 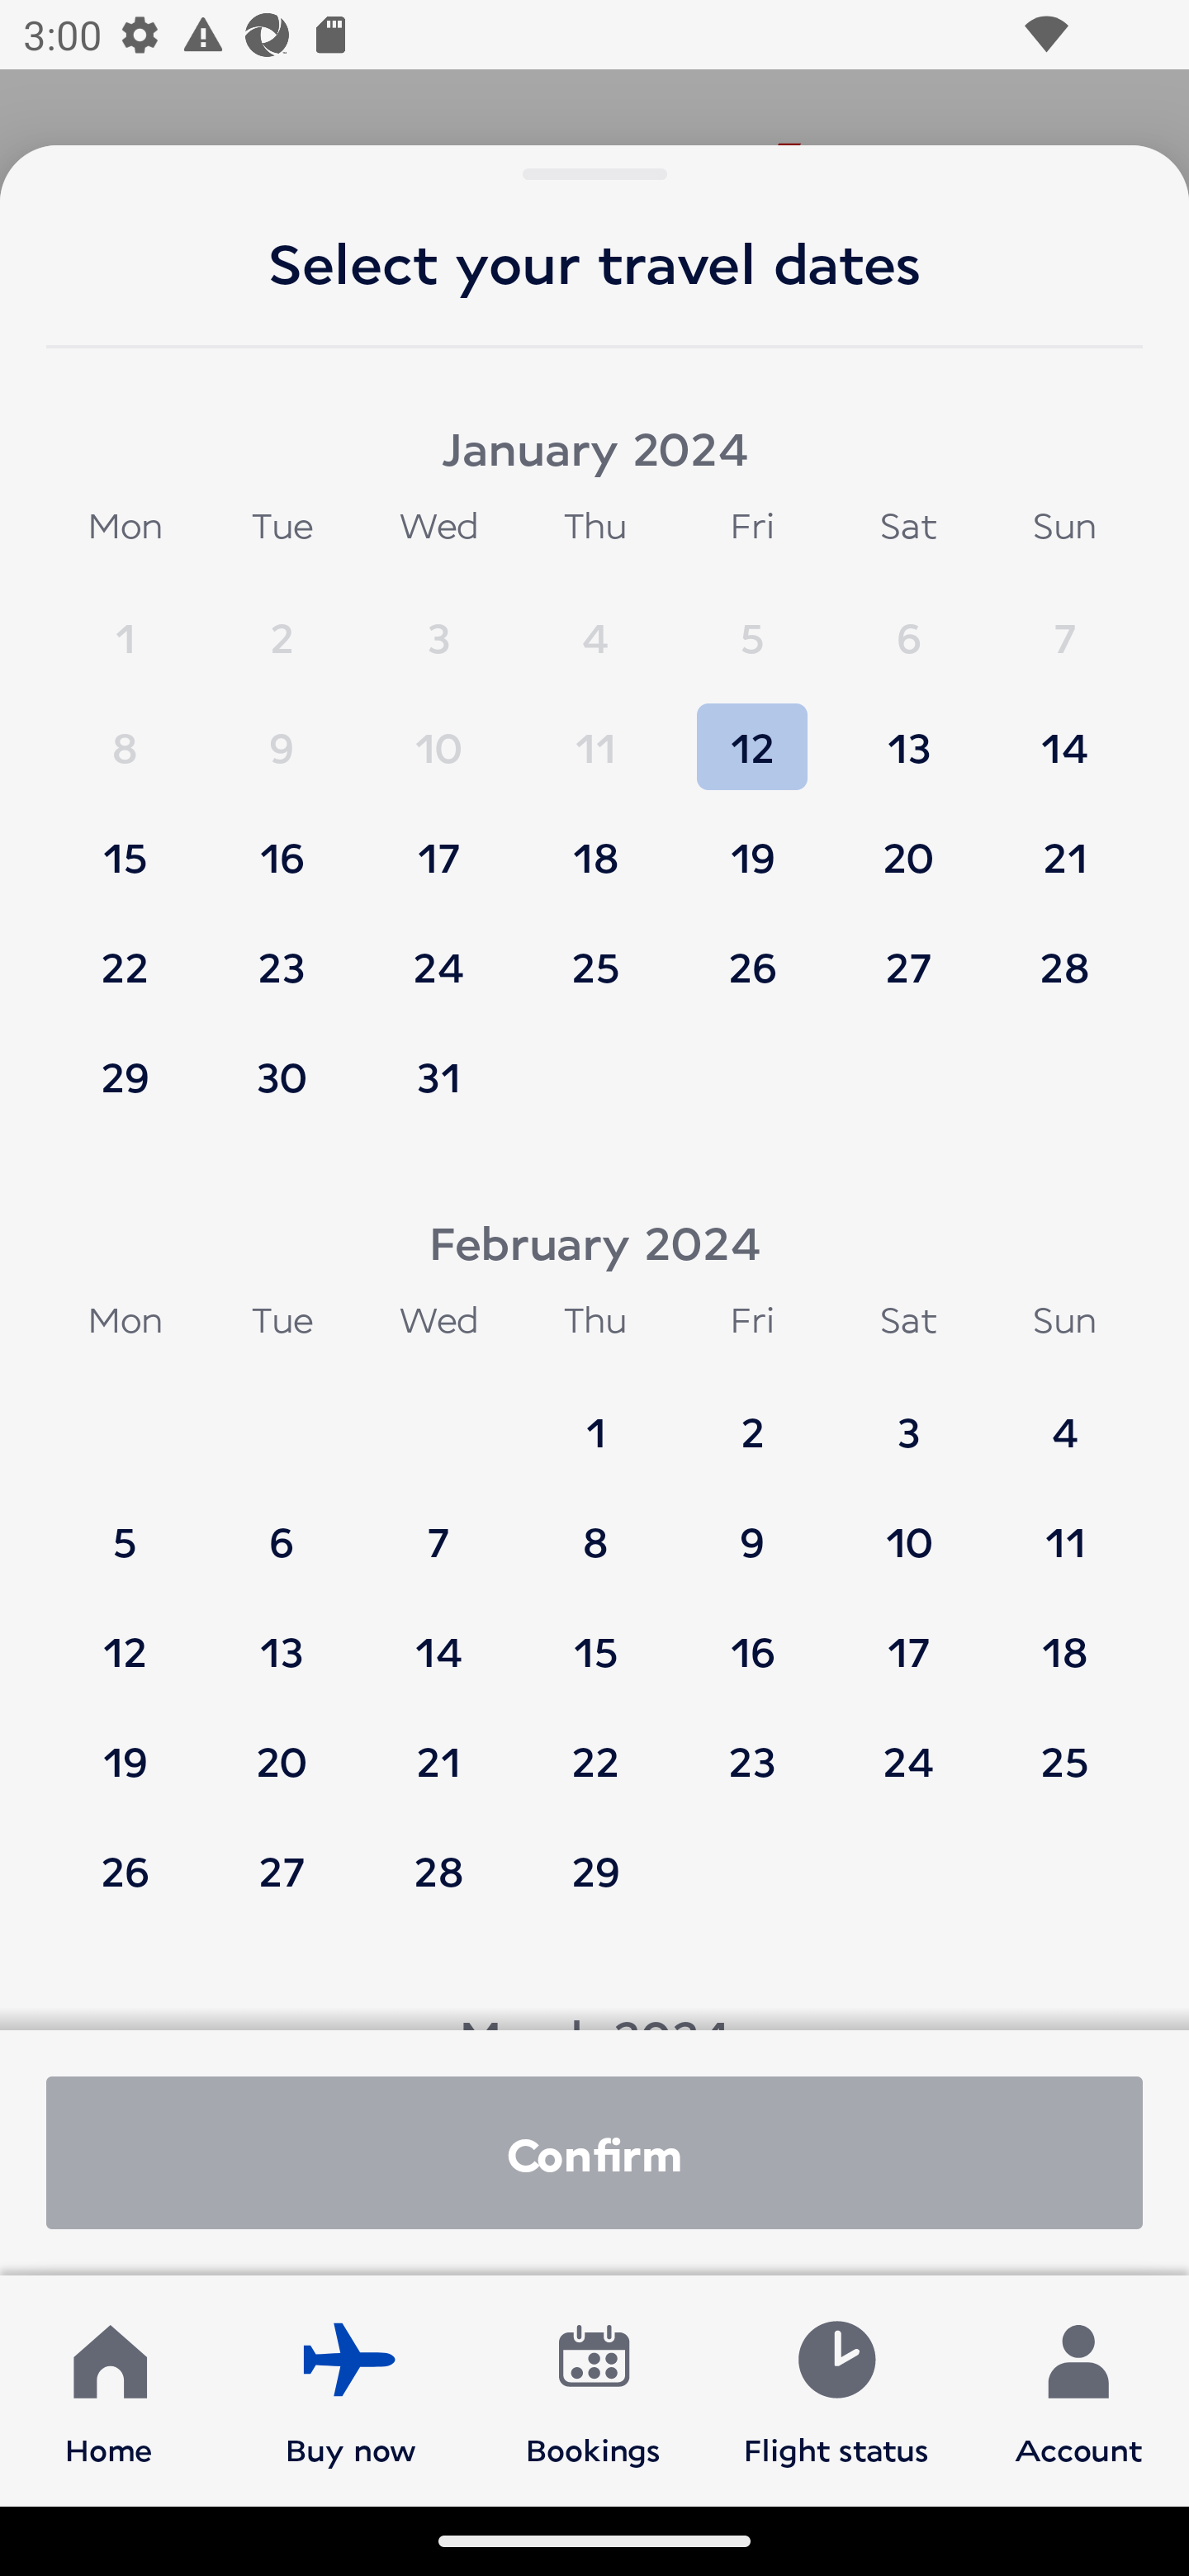 I want to click on 20, so click(x=282, y=1745).